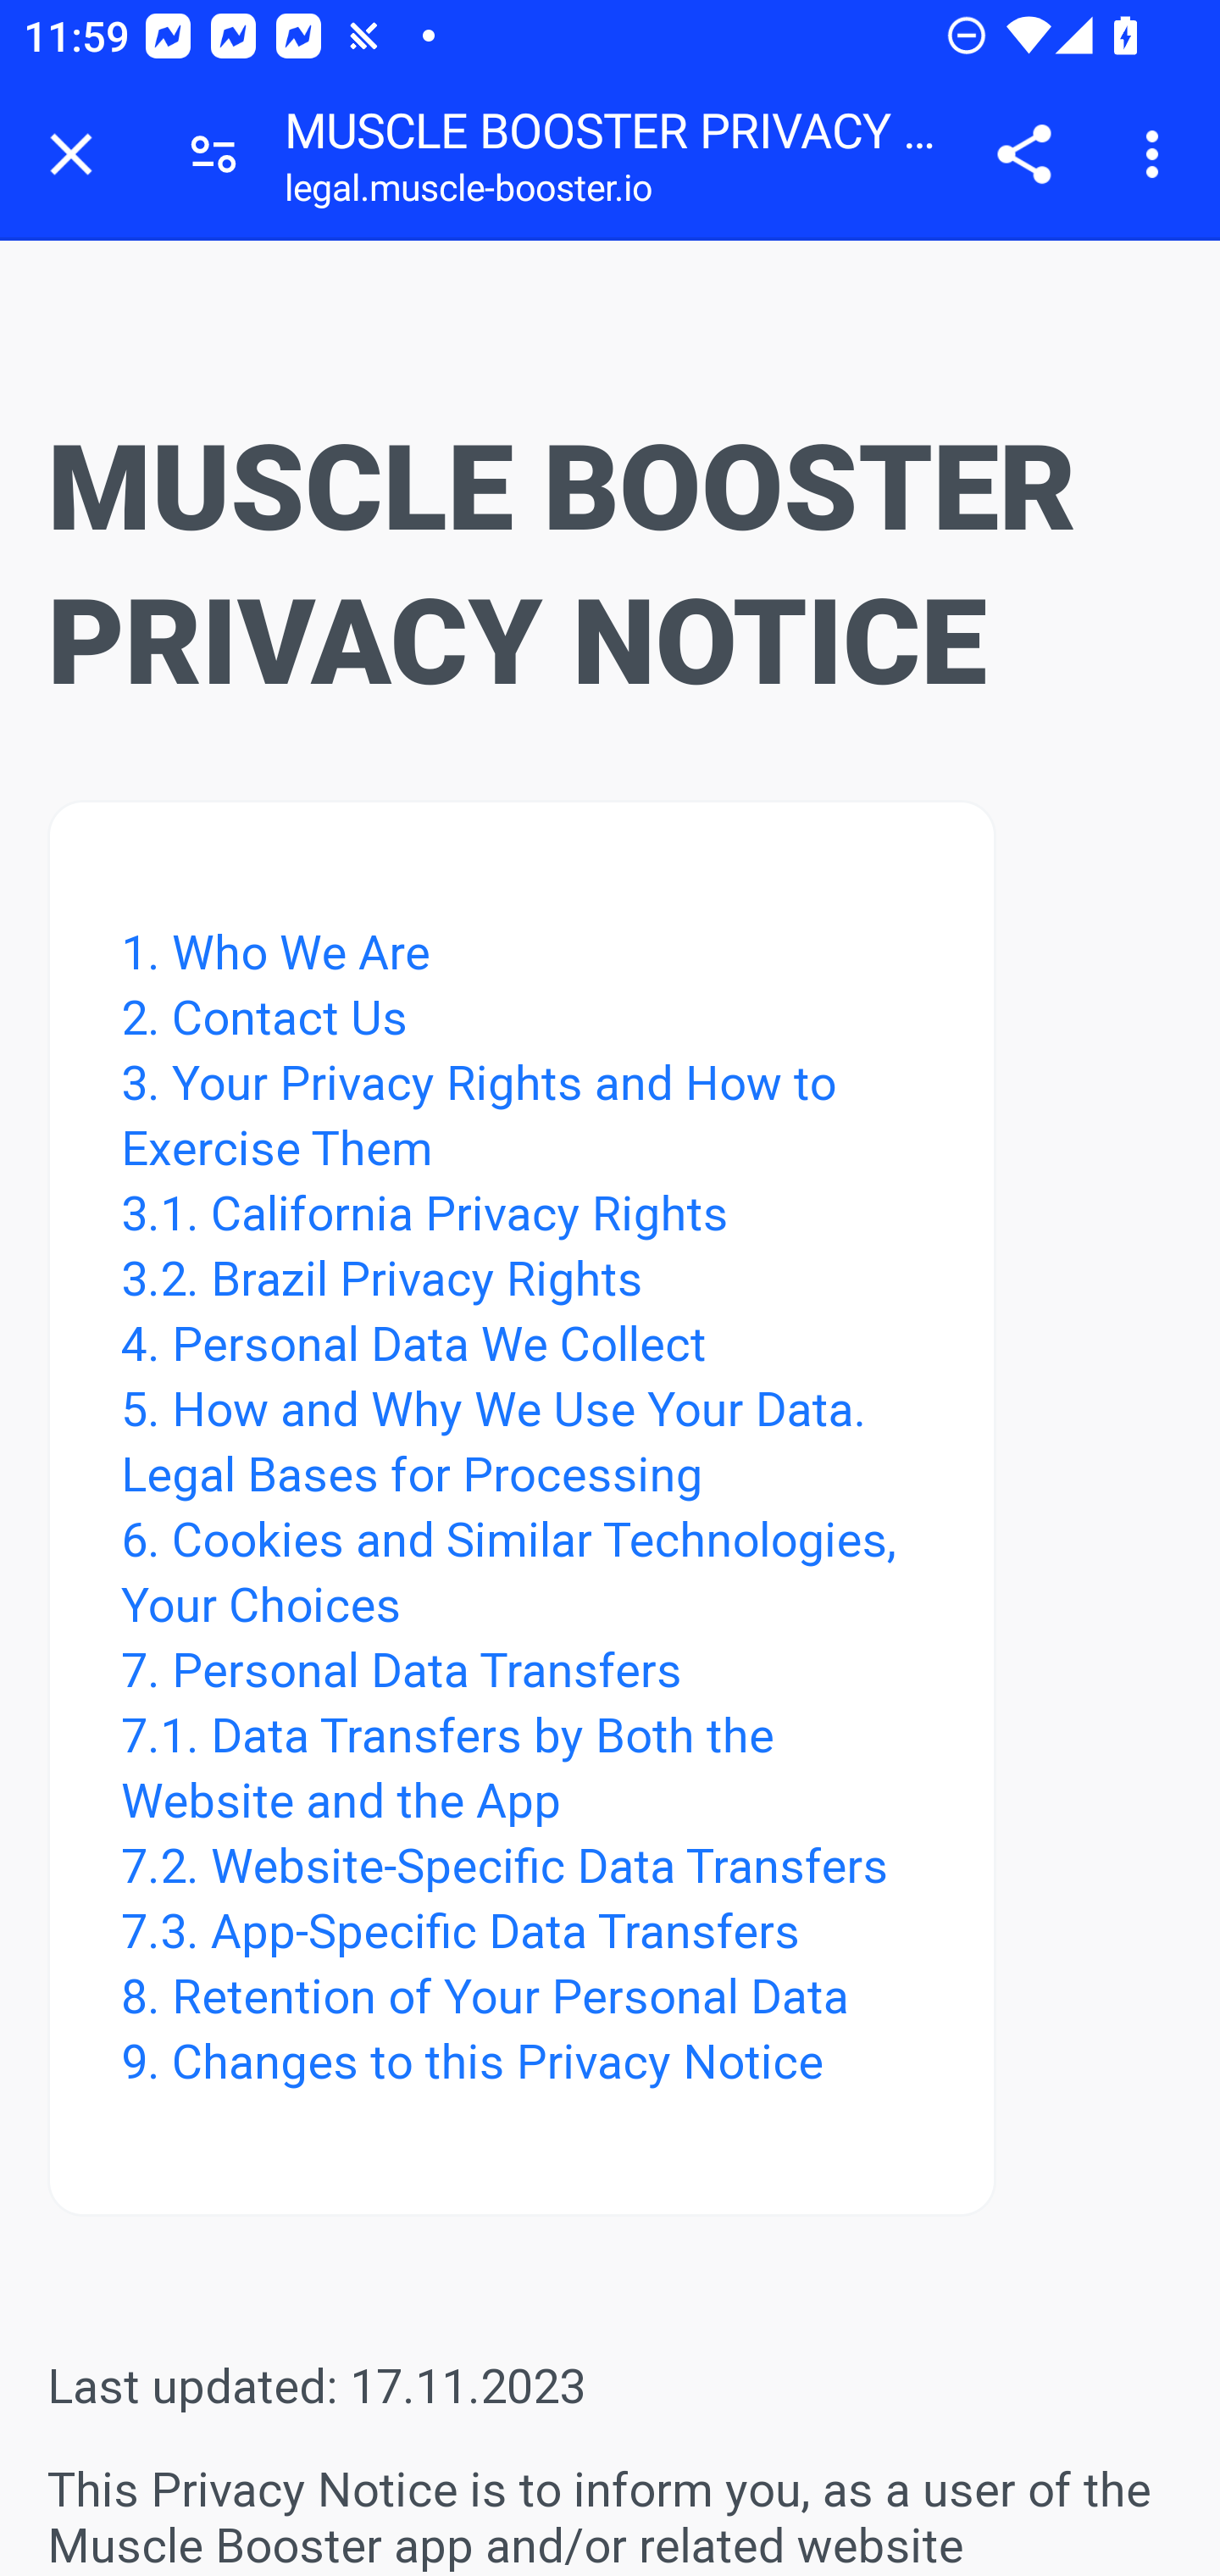 This screenshot has height=2576, width=1220. Describe the element at coordinates (503, 1864) in the screenshot. I see `7.2. Website-Specific Data Transfers` at that location.